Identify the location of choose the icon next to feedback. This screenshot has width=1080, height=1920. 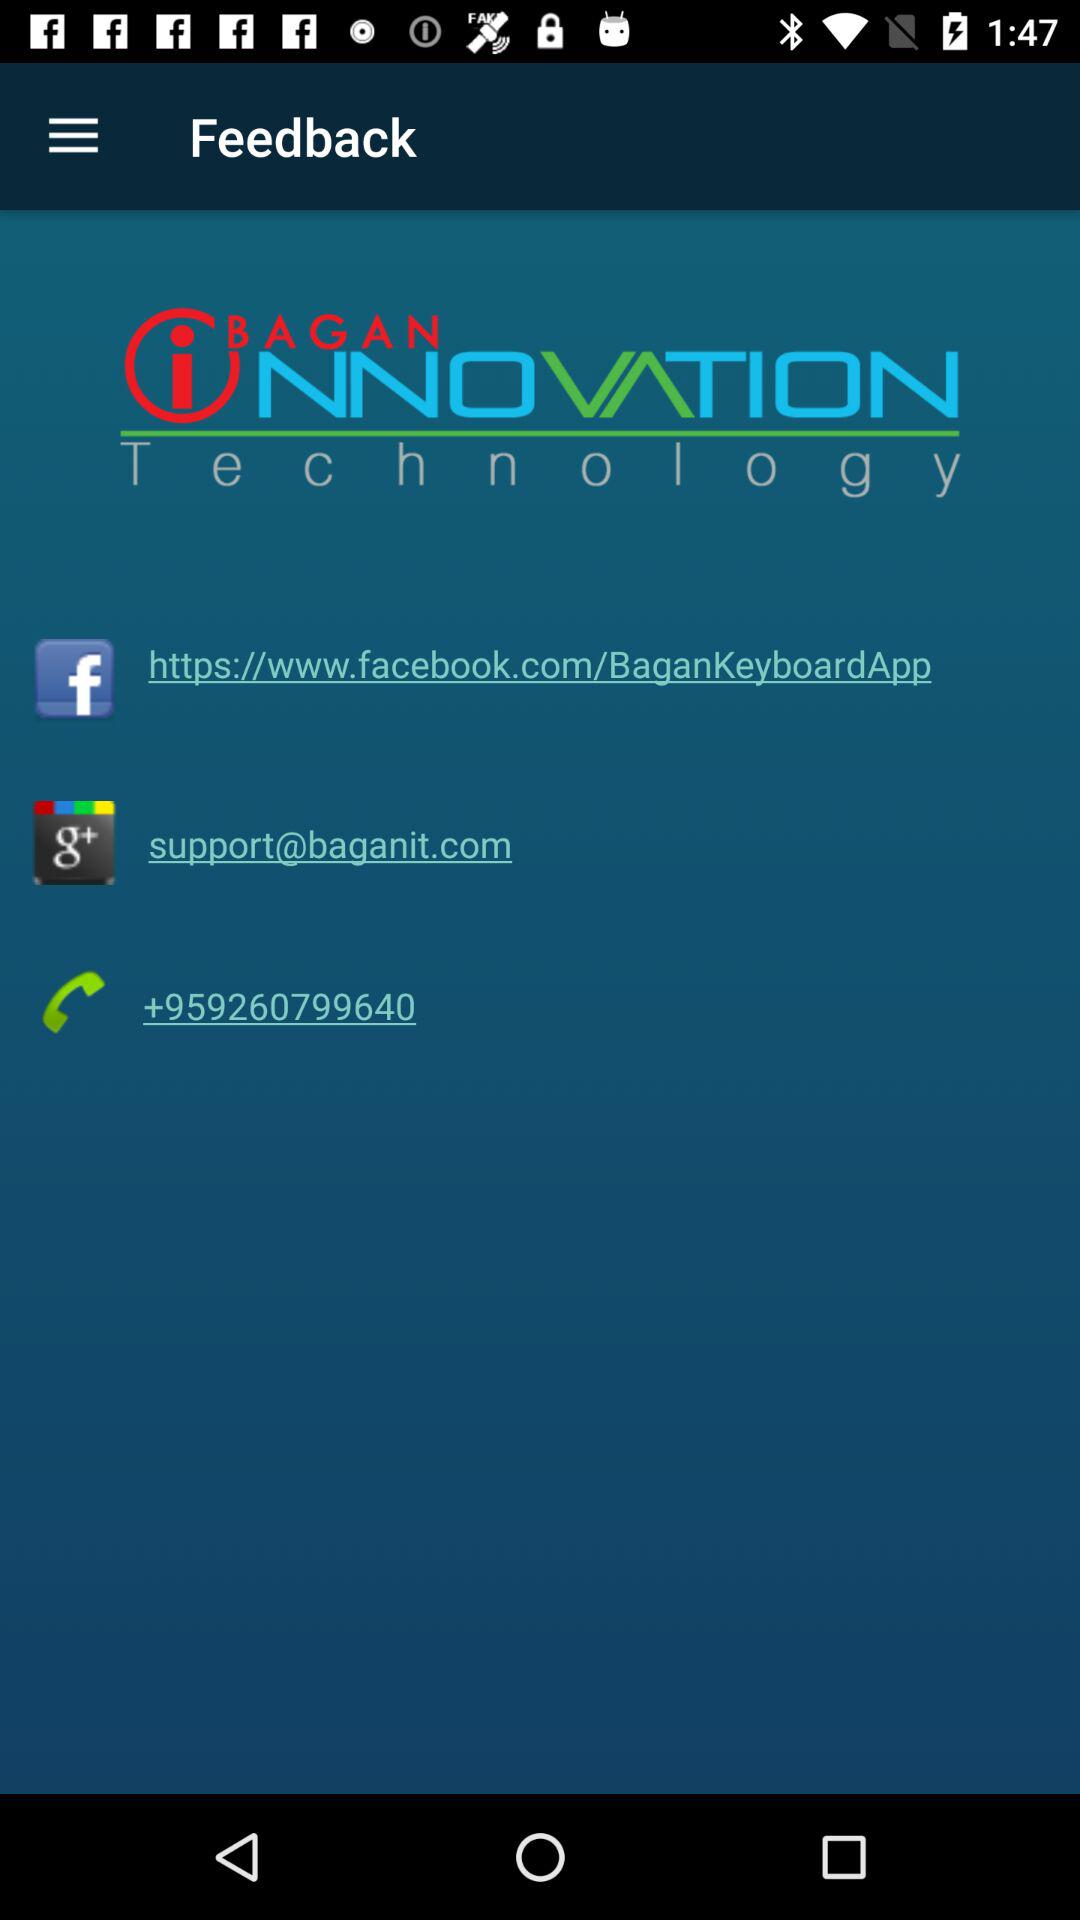
(73, 136).